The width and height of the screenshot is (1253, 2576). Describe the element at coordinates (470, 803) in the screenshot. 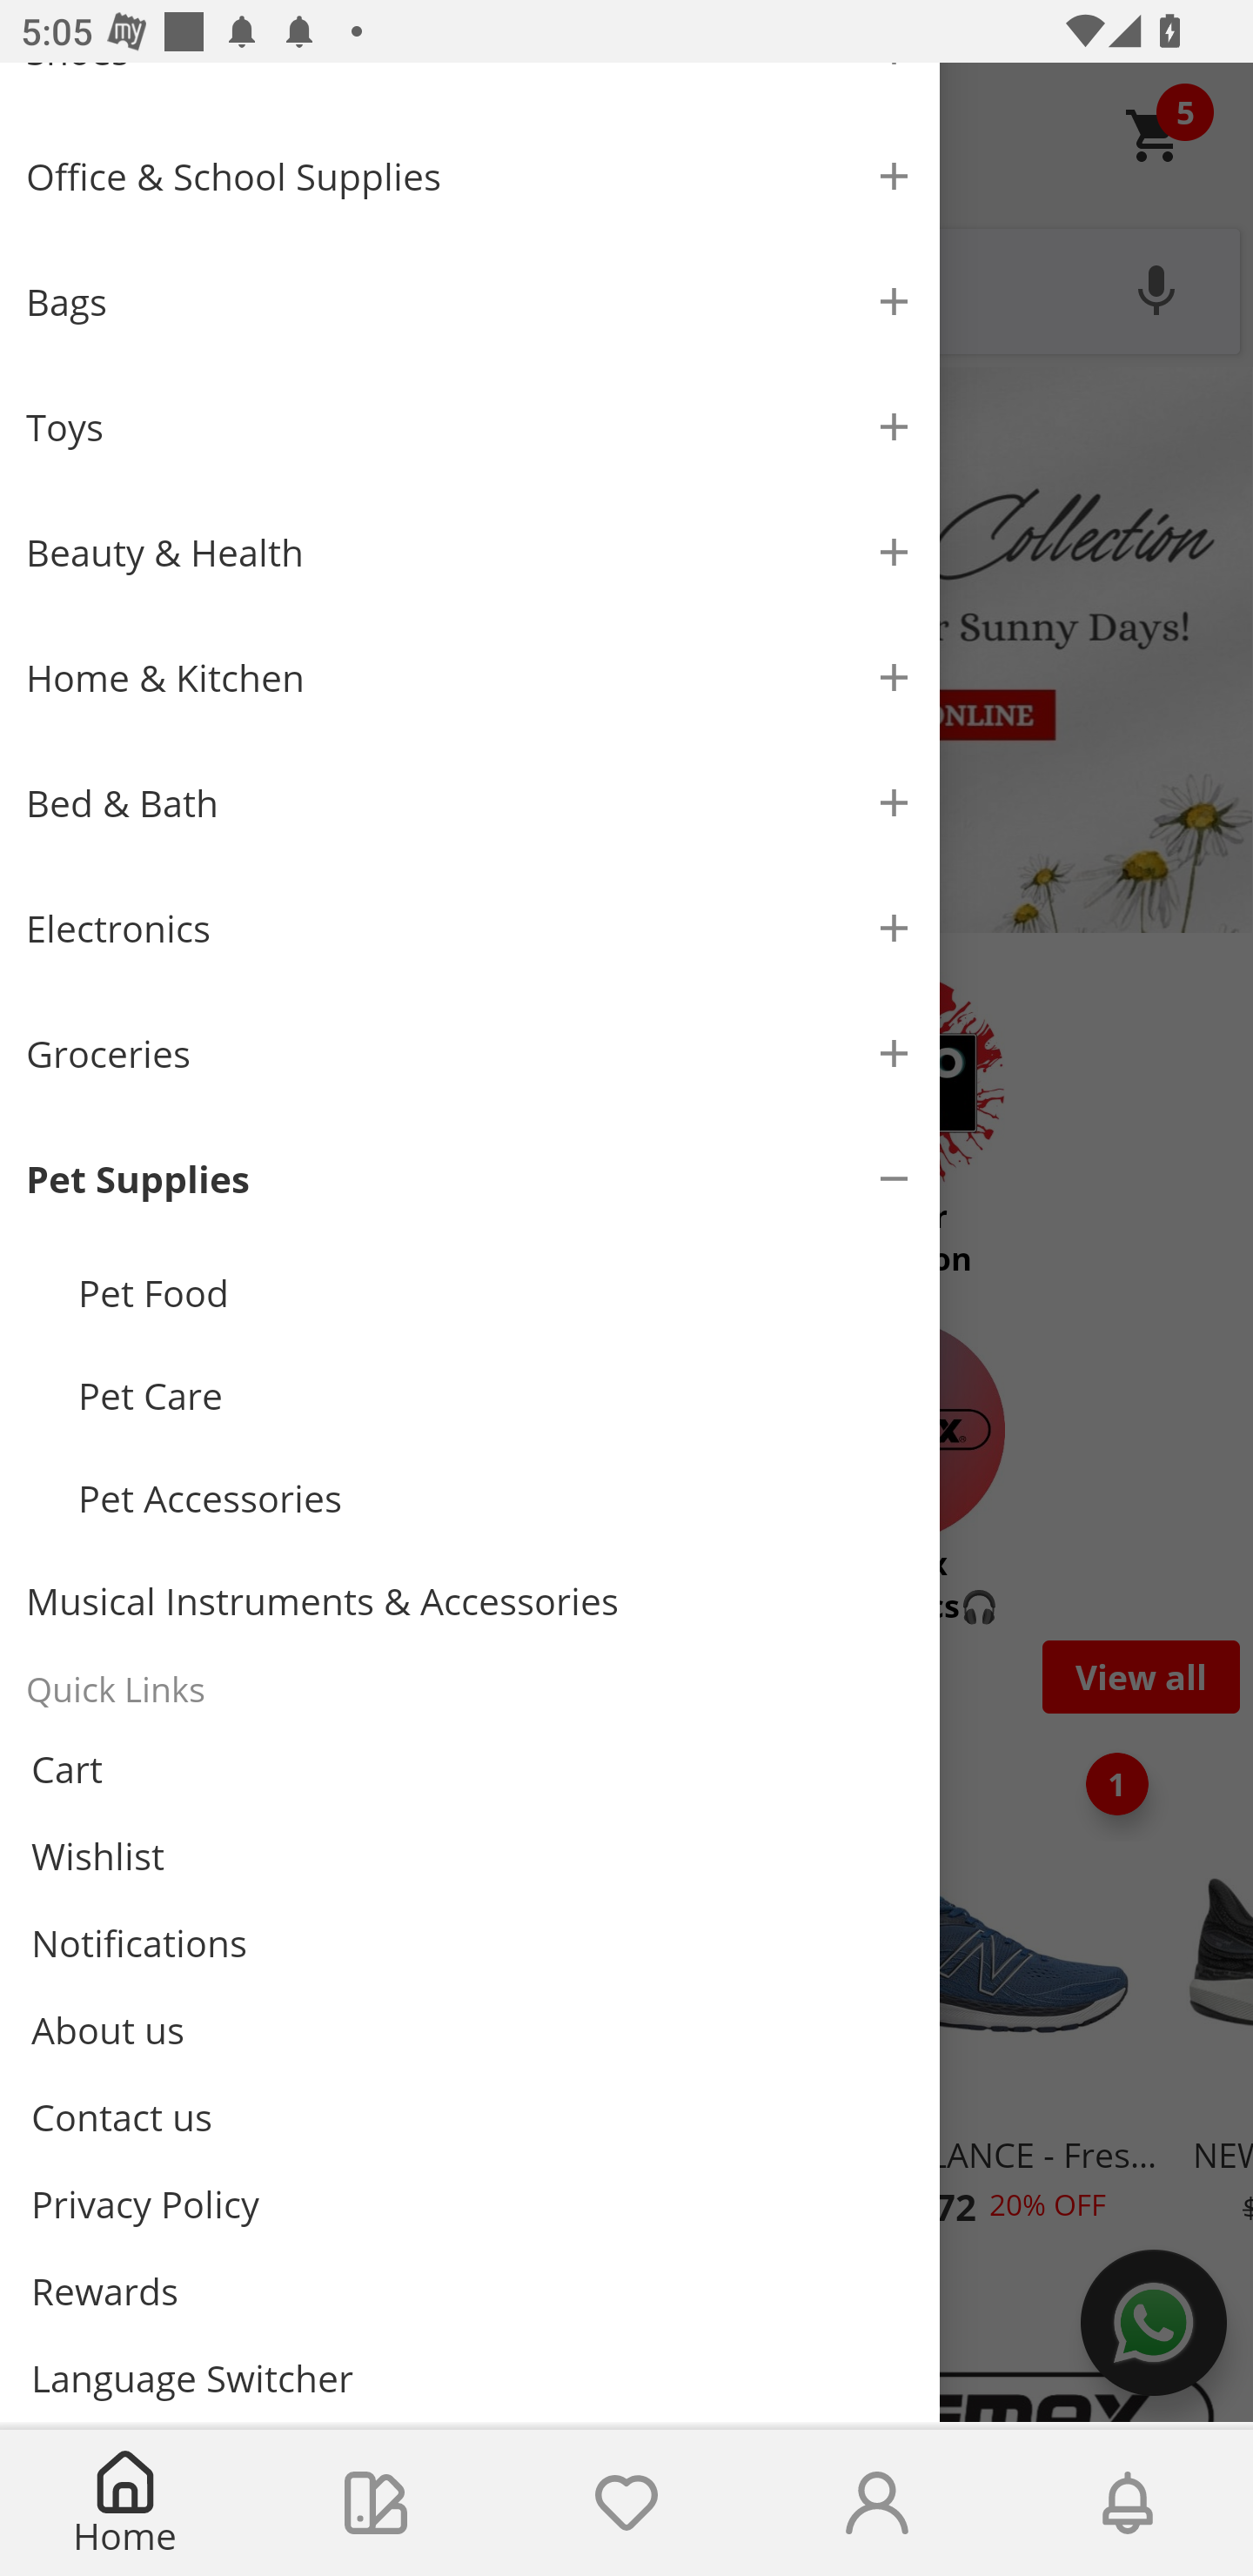

I see `Bed & Bath` at that location.